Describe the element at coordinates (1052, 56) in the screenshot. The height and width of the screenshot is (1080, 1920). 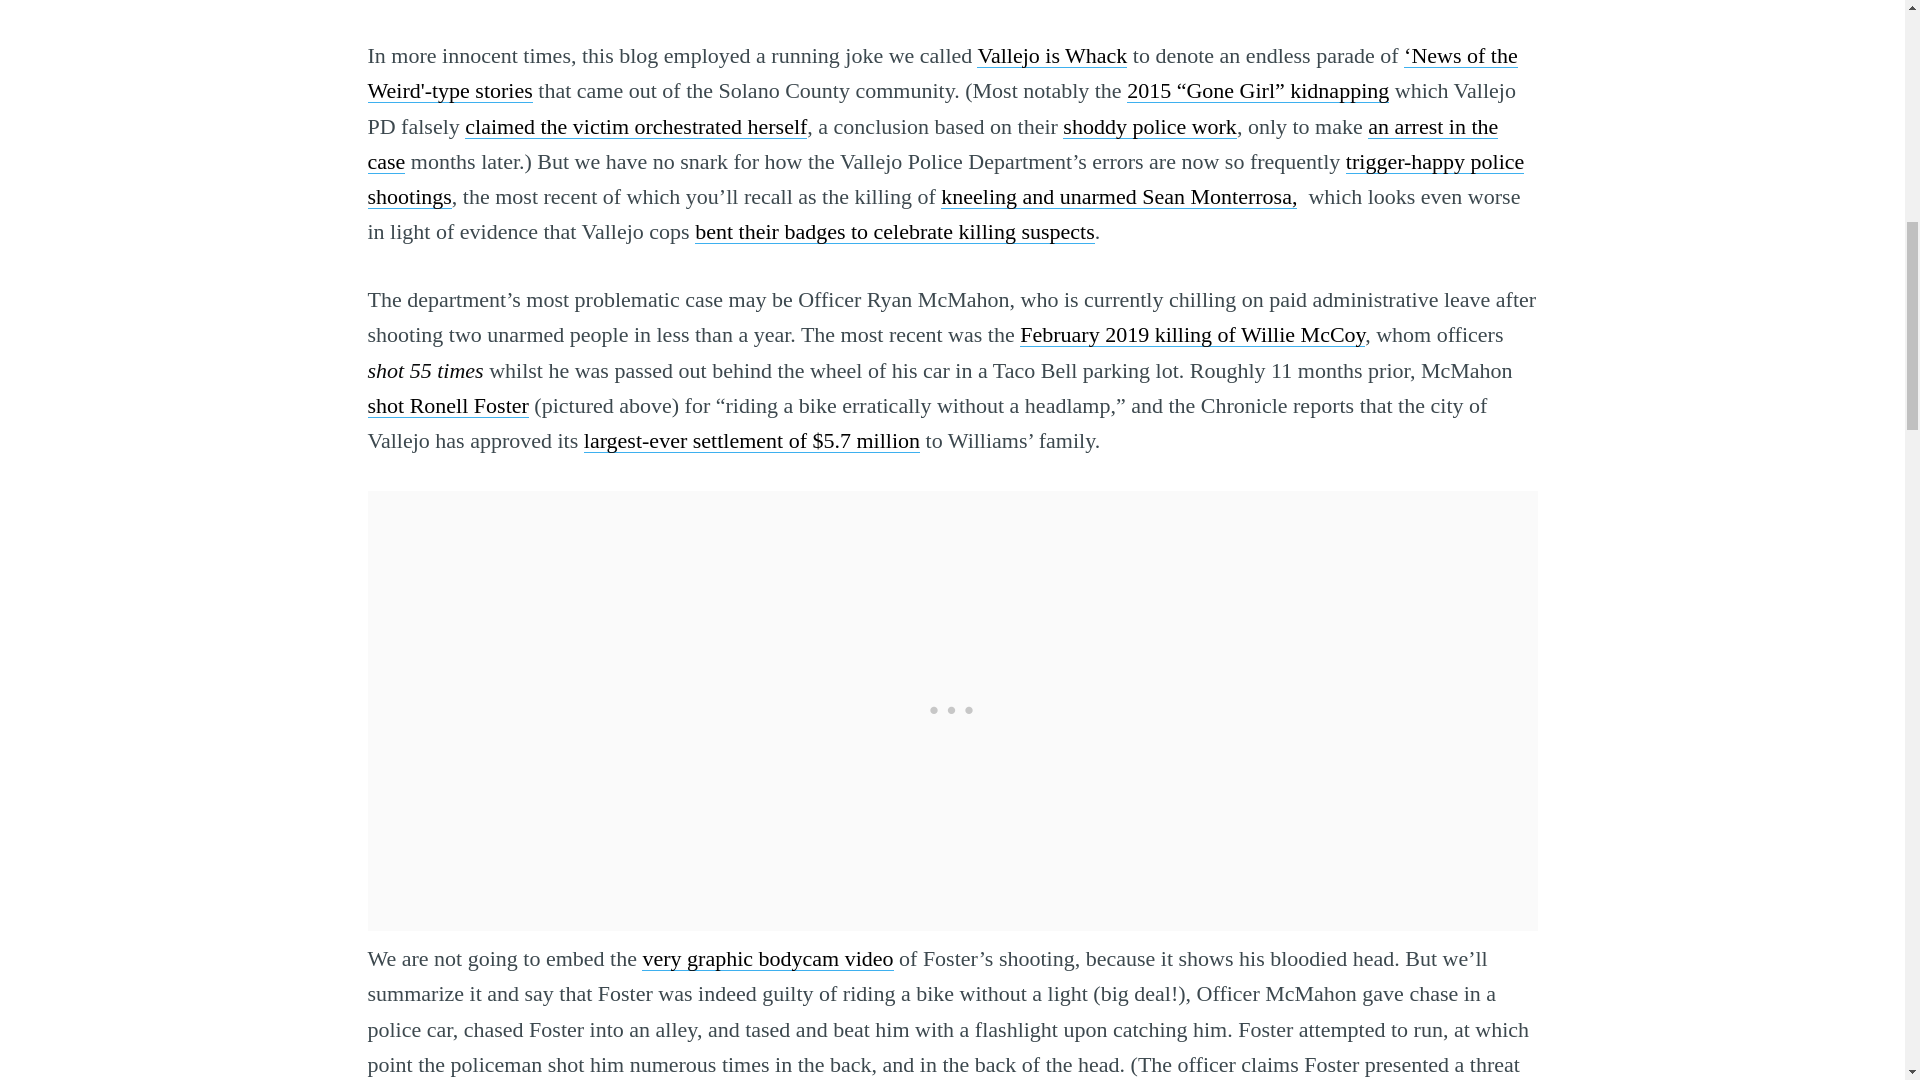
I see `Vallejo is Whack` at that location.